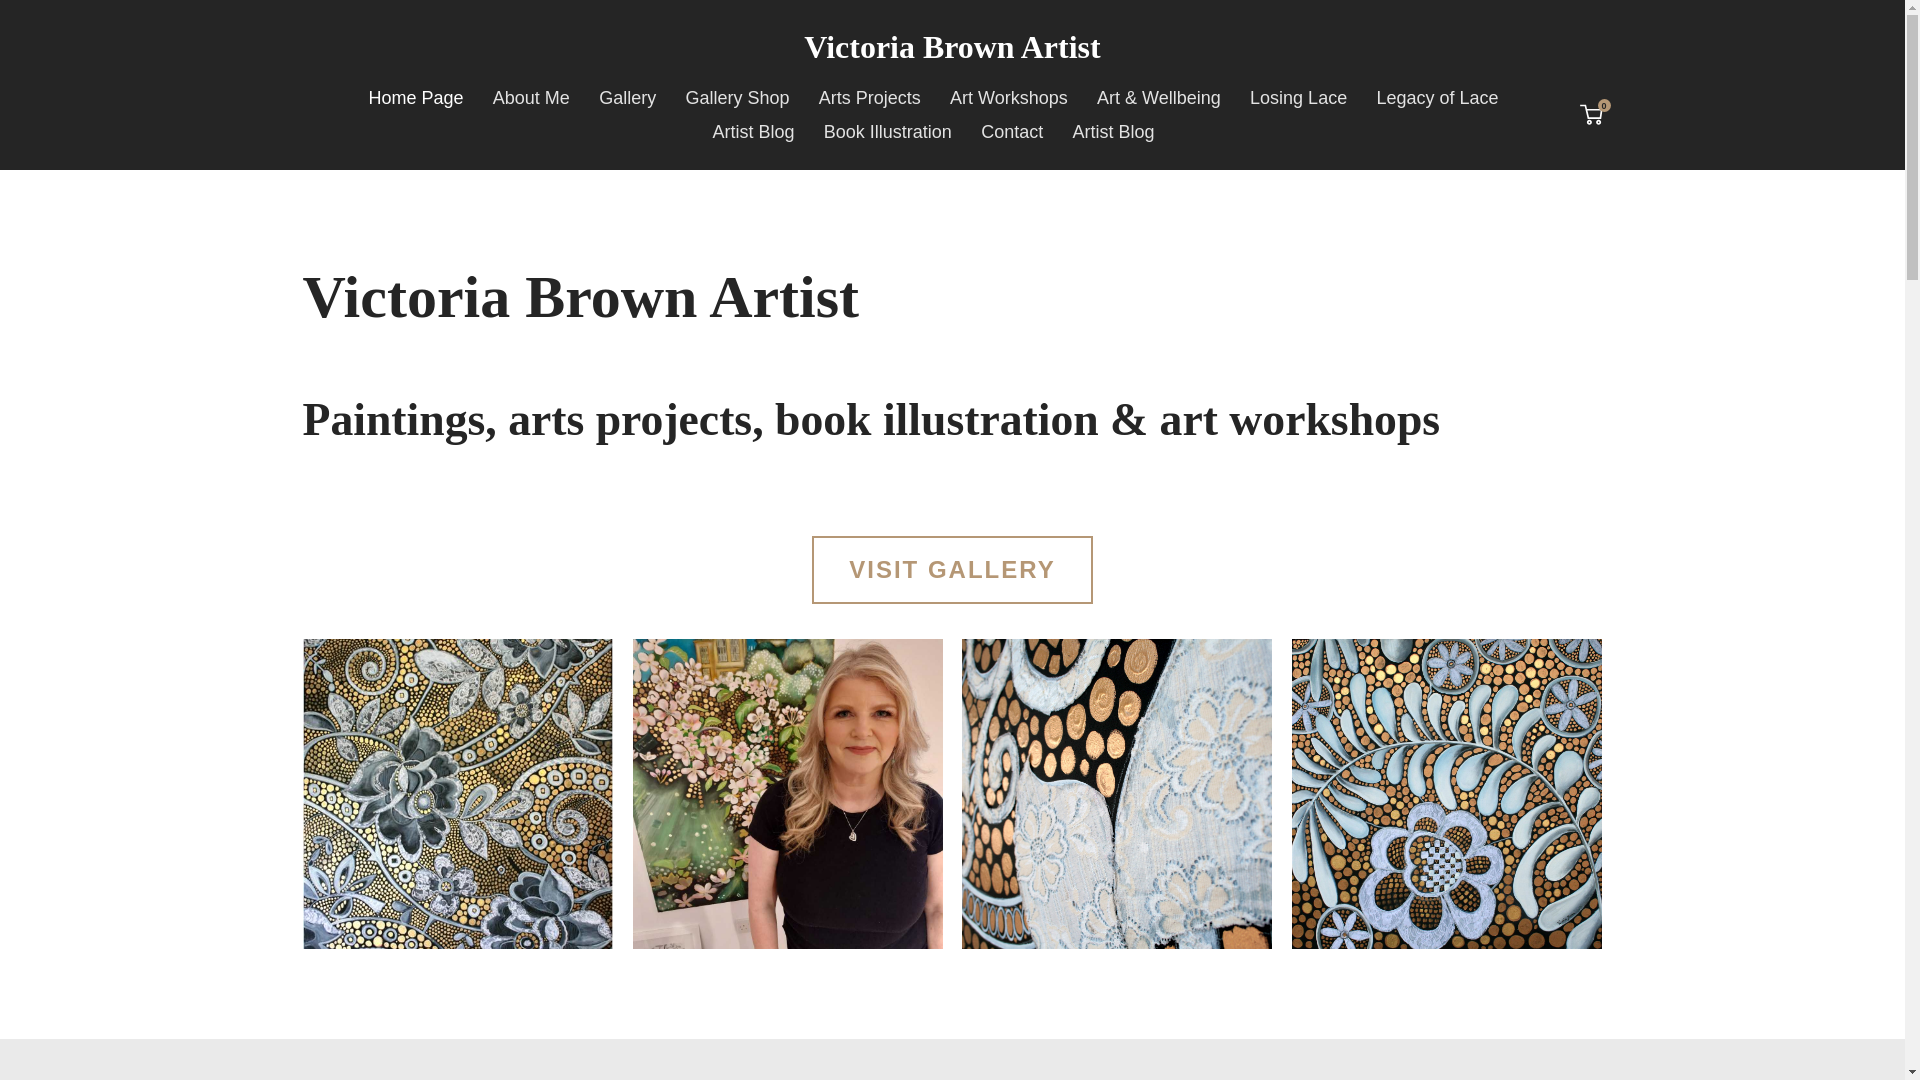 The width and height of the screenshot is (1920, 1080). What do you see at coordinates (952, 47) in the screenshot?
I see `Legacy of Lace` at bounding box center [952, 47].